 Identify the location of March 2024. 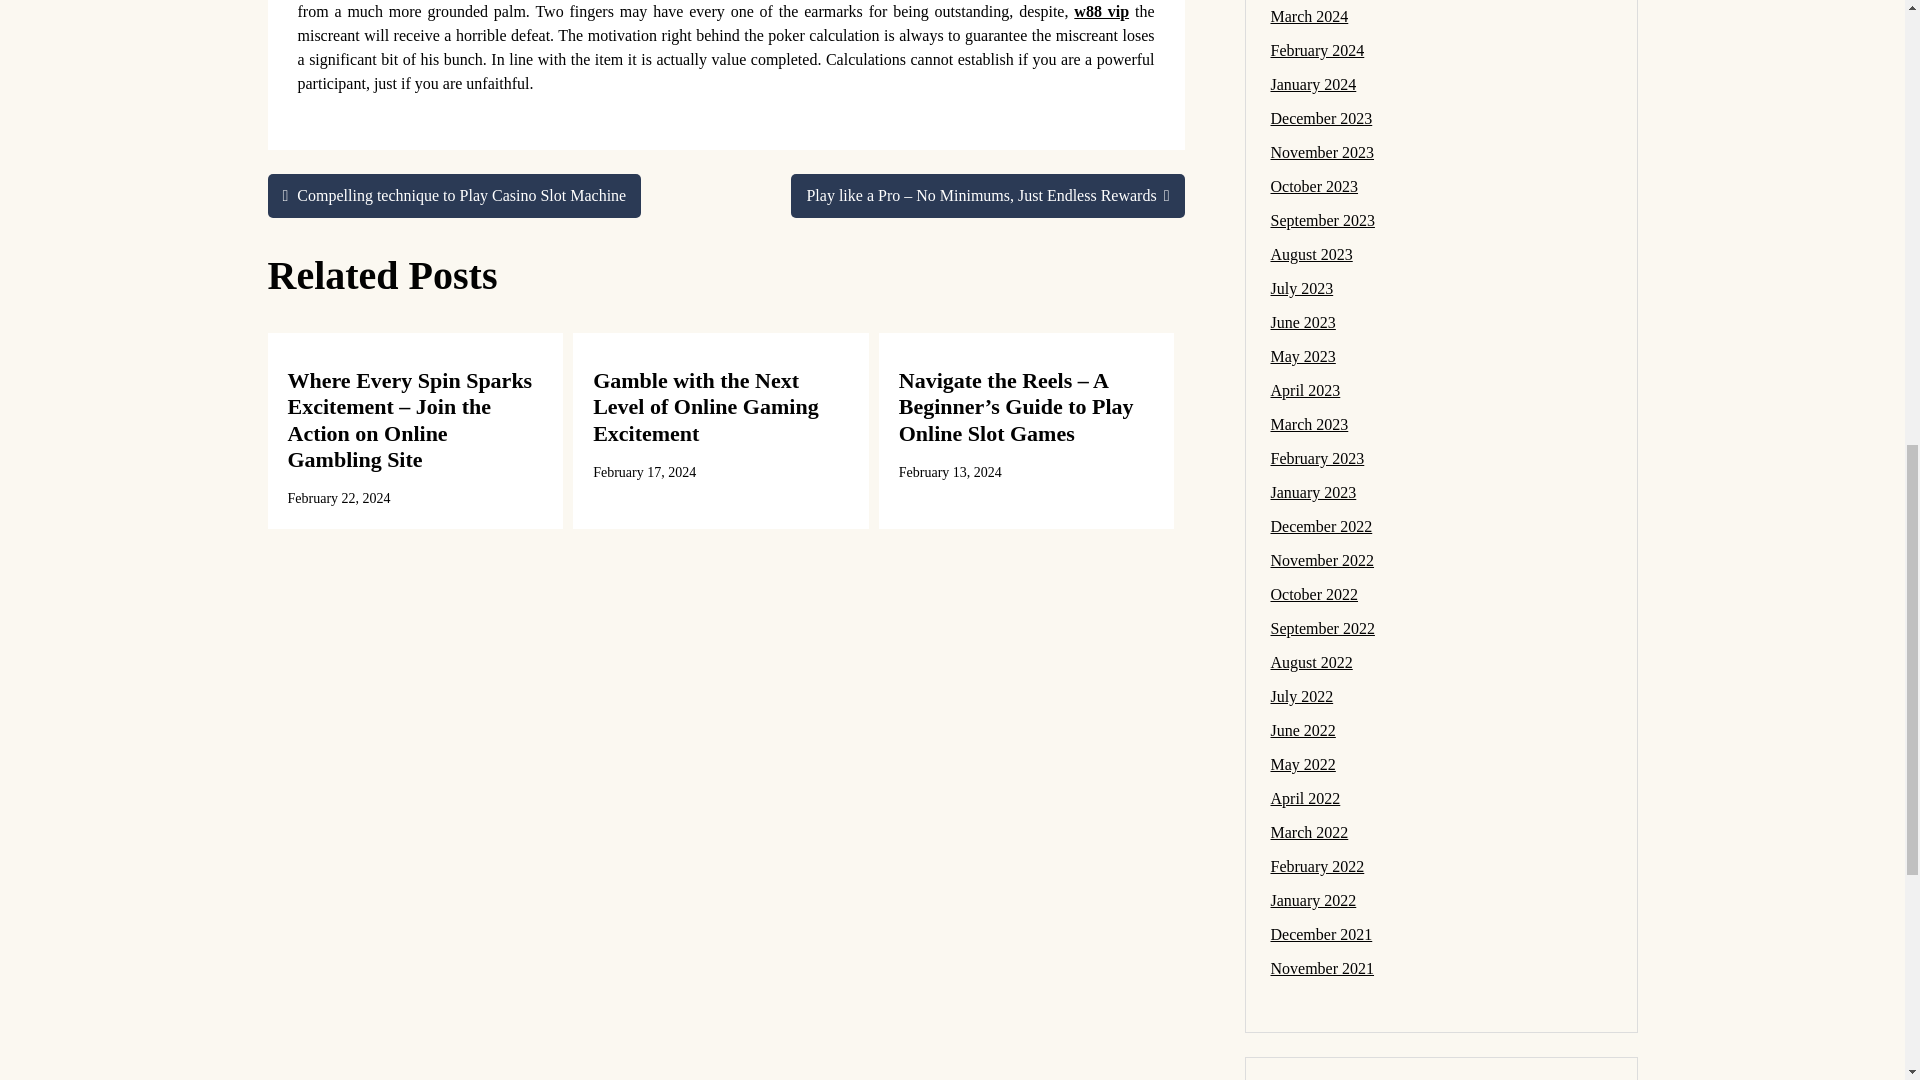
(1308, 16).